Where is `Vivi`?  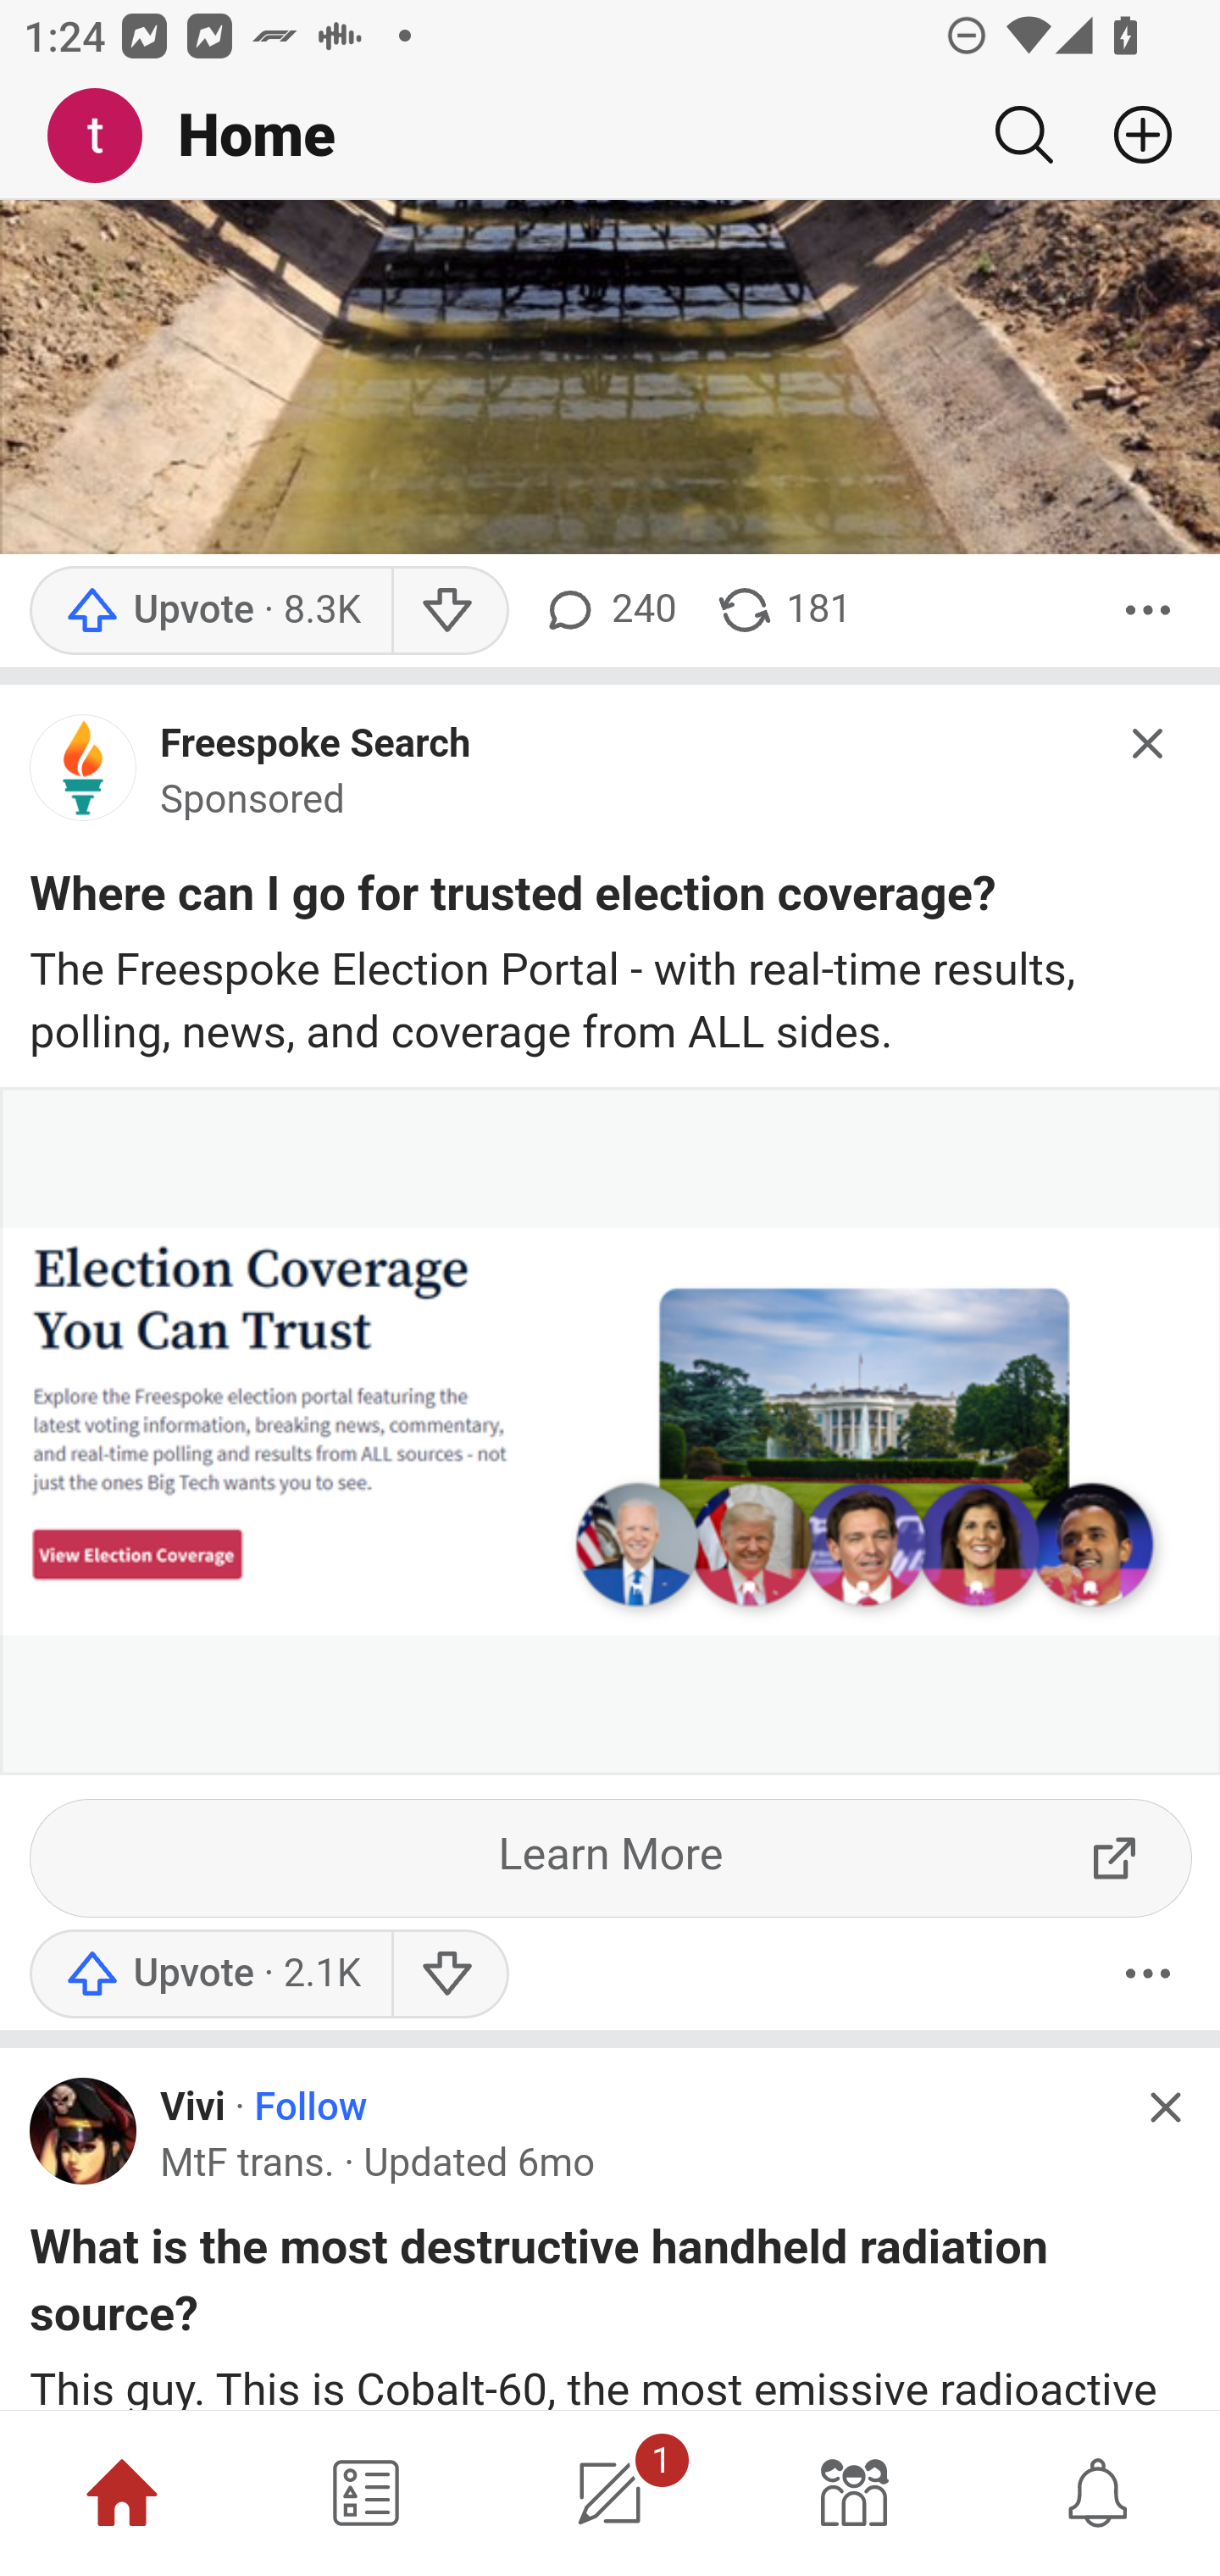 Vivi is located at coordinates (192, 2112).